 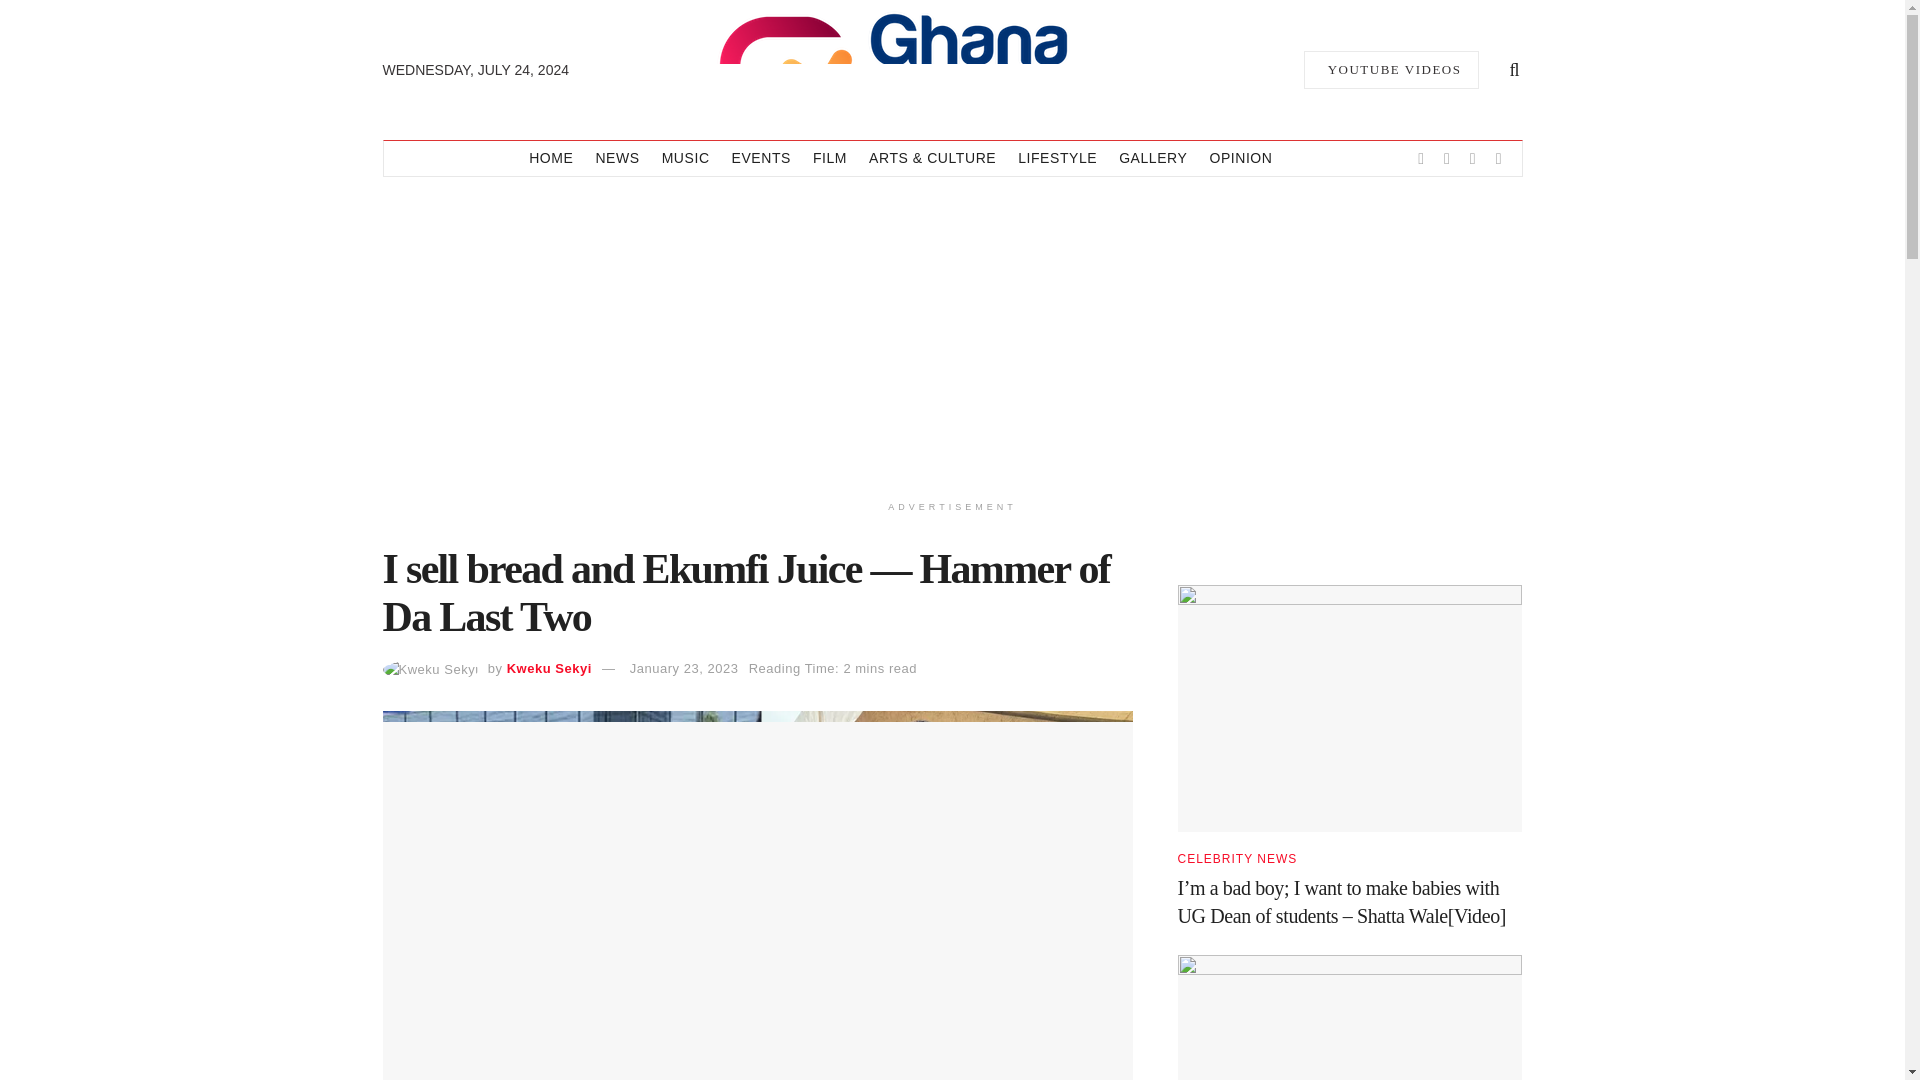 What do you see at coordinates (550, 158) in the screenshot?
I see `HOME` at bounding box center [550, 158].